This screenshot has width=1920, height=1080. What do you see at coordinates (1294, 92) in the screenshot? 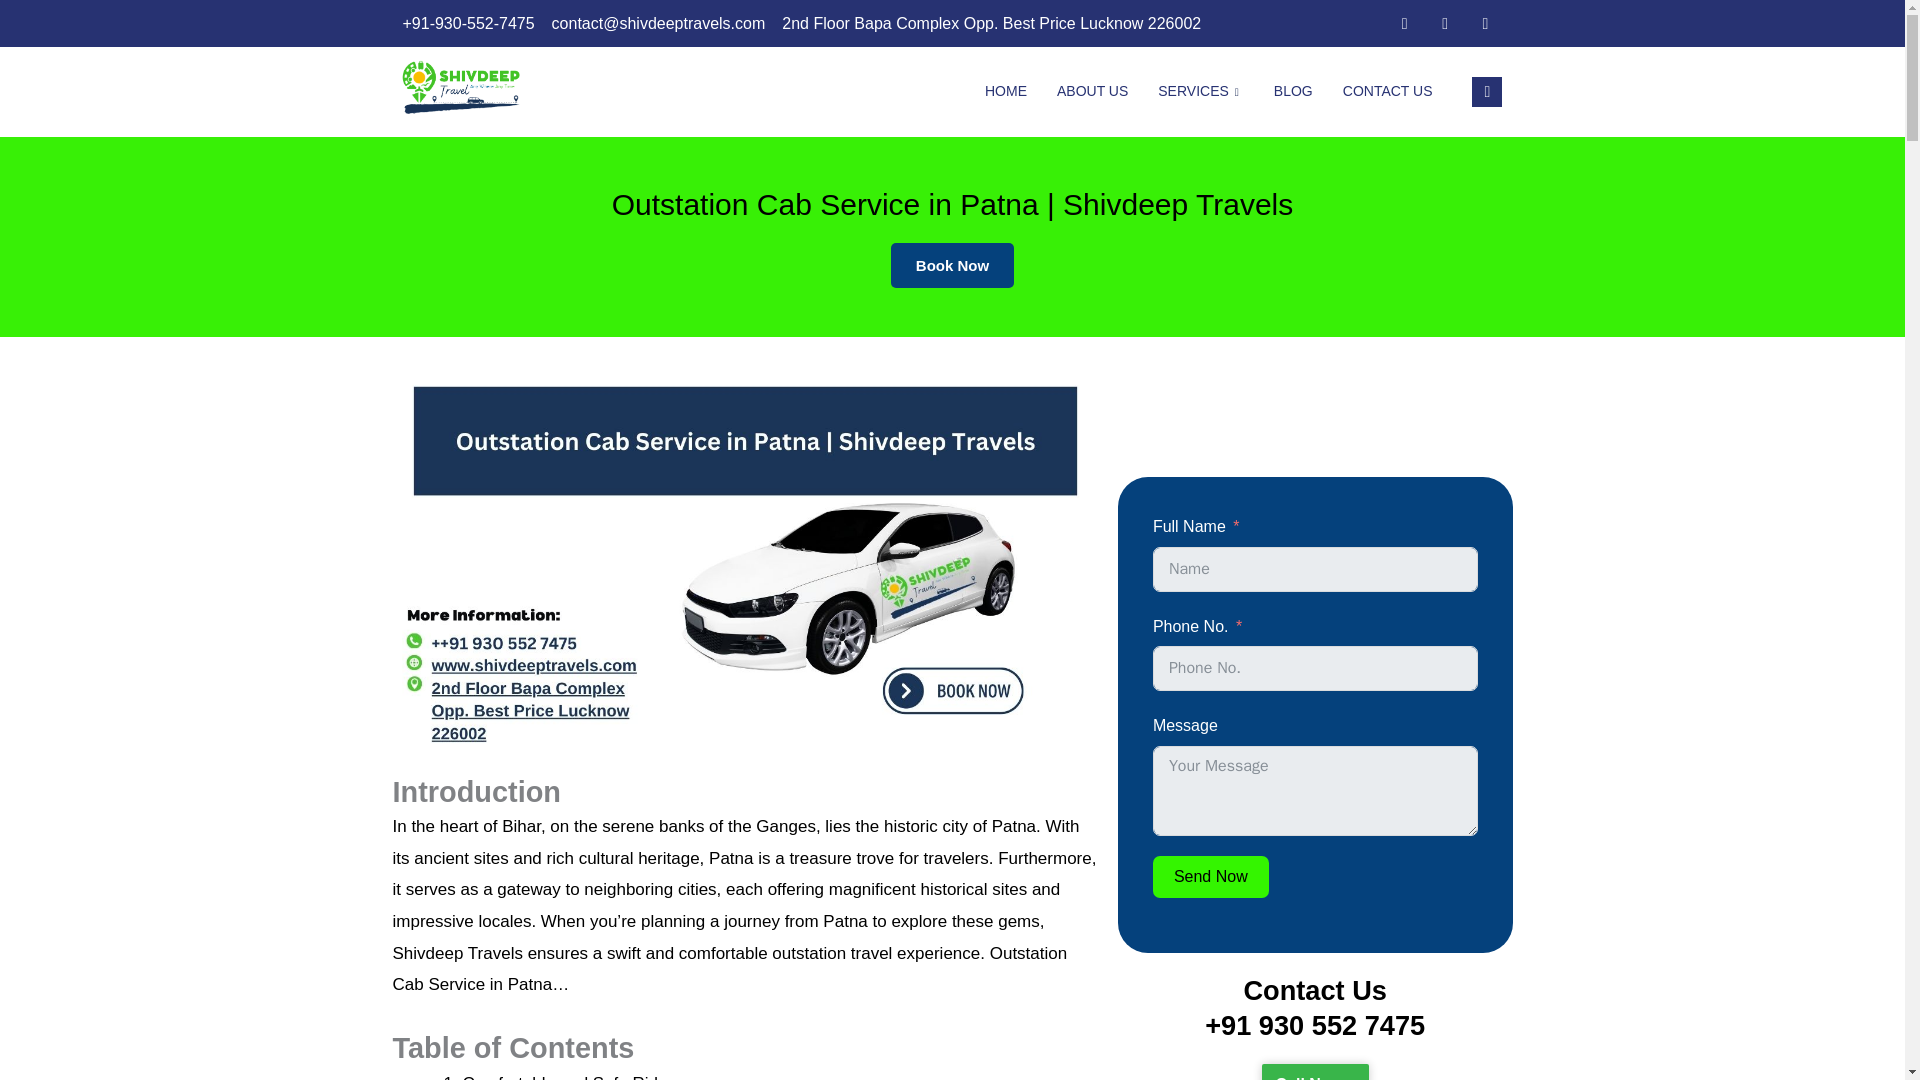
I see `BLOG` at bounding box center [1294, 92].